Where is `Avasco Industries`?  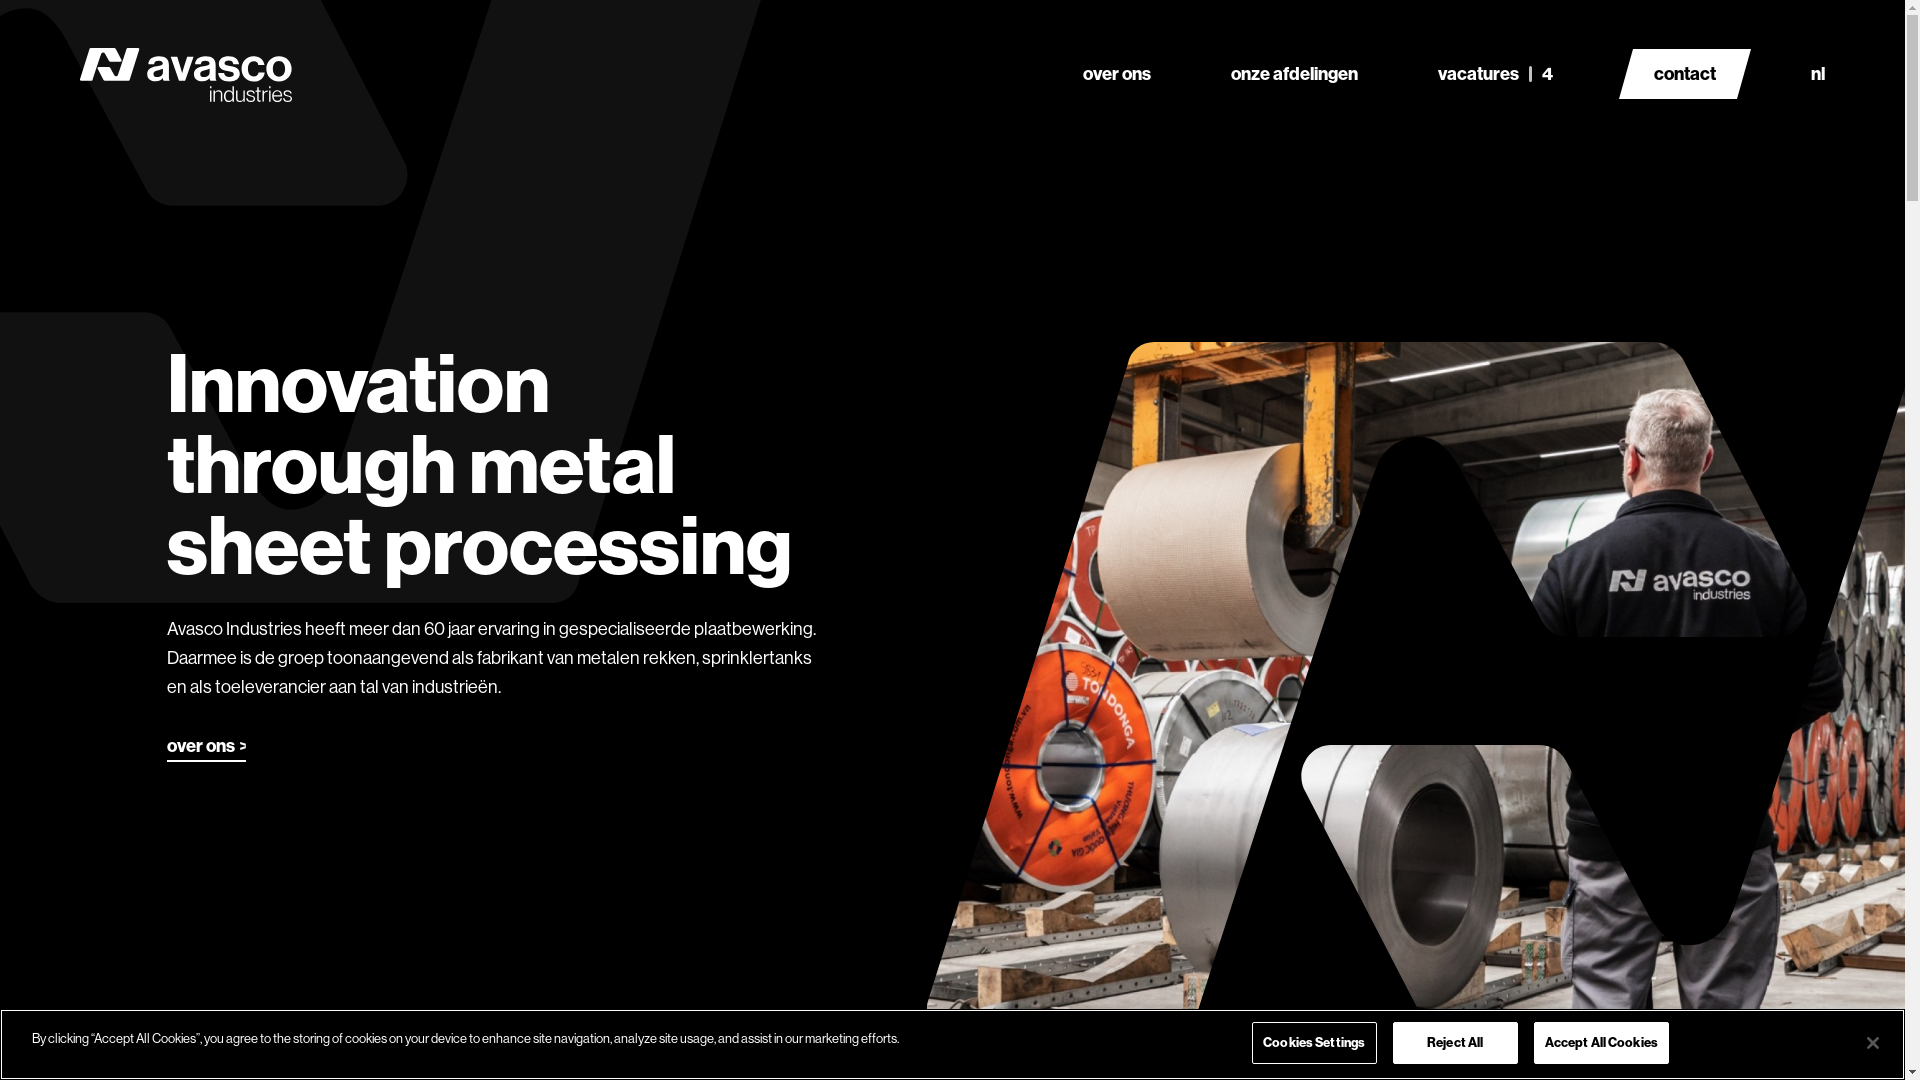 Avasco Industries is located at coordinates (1378, 966).